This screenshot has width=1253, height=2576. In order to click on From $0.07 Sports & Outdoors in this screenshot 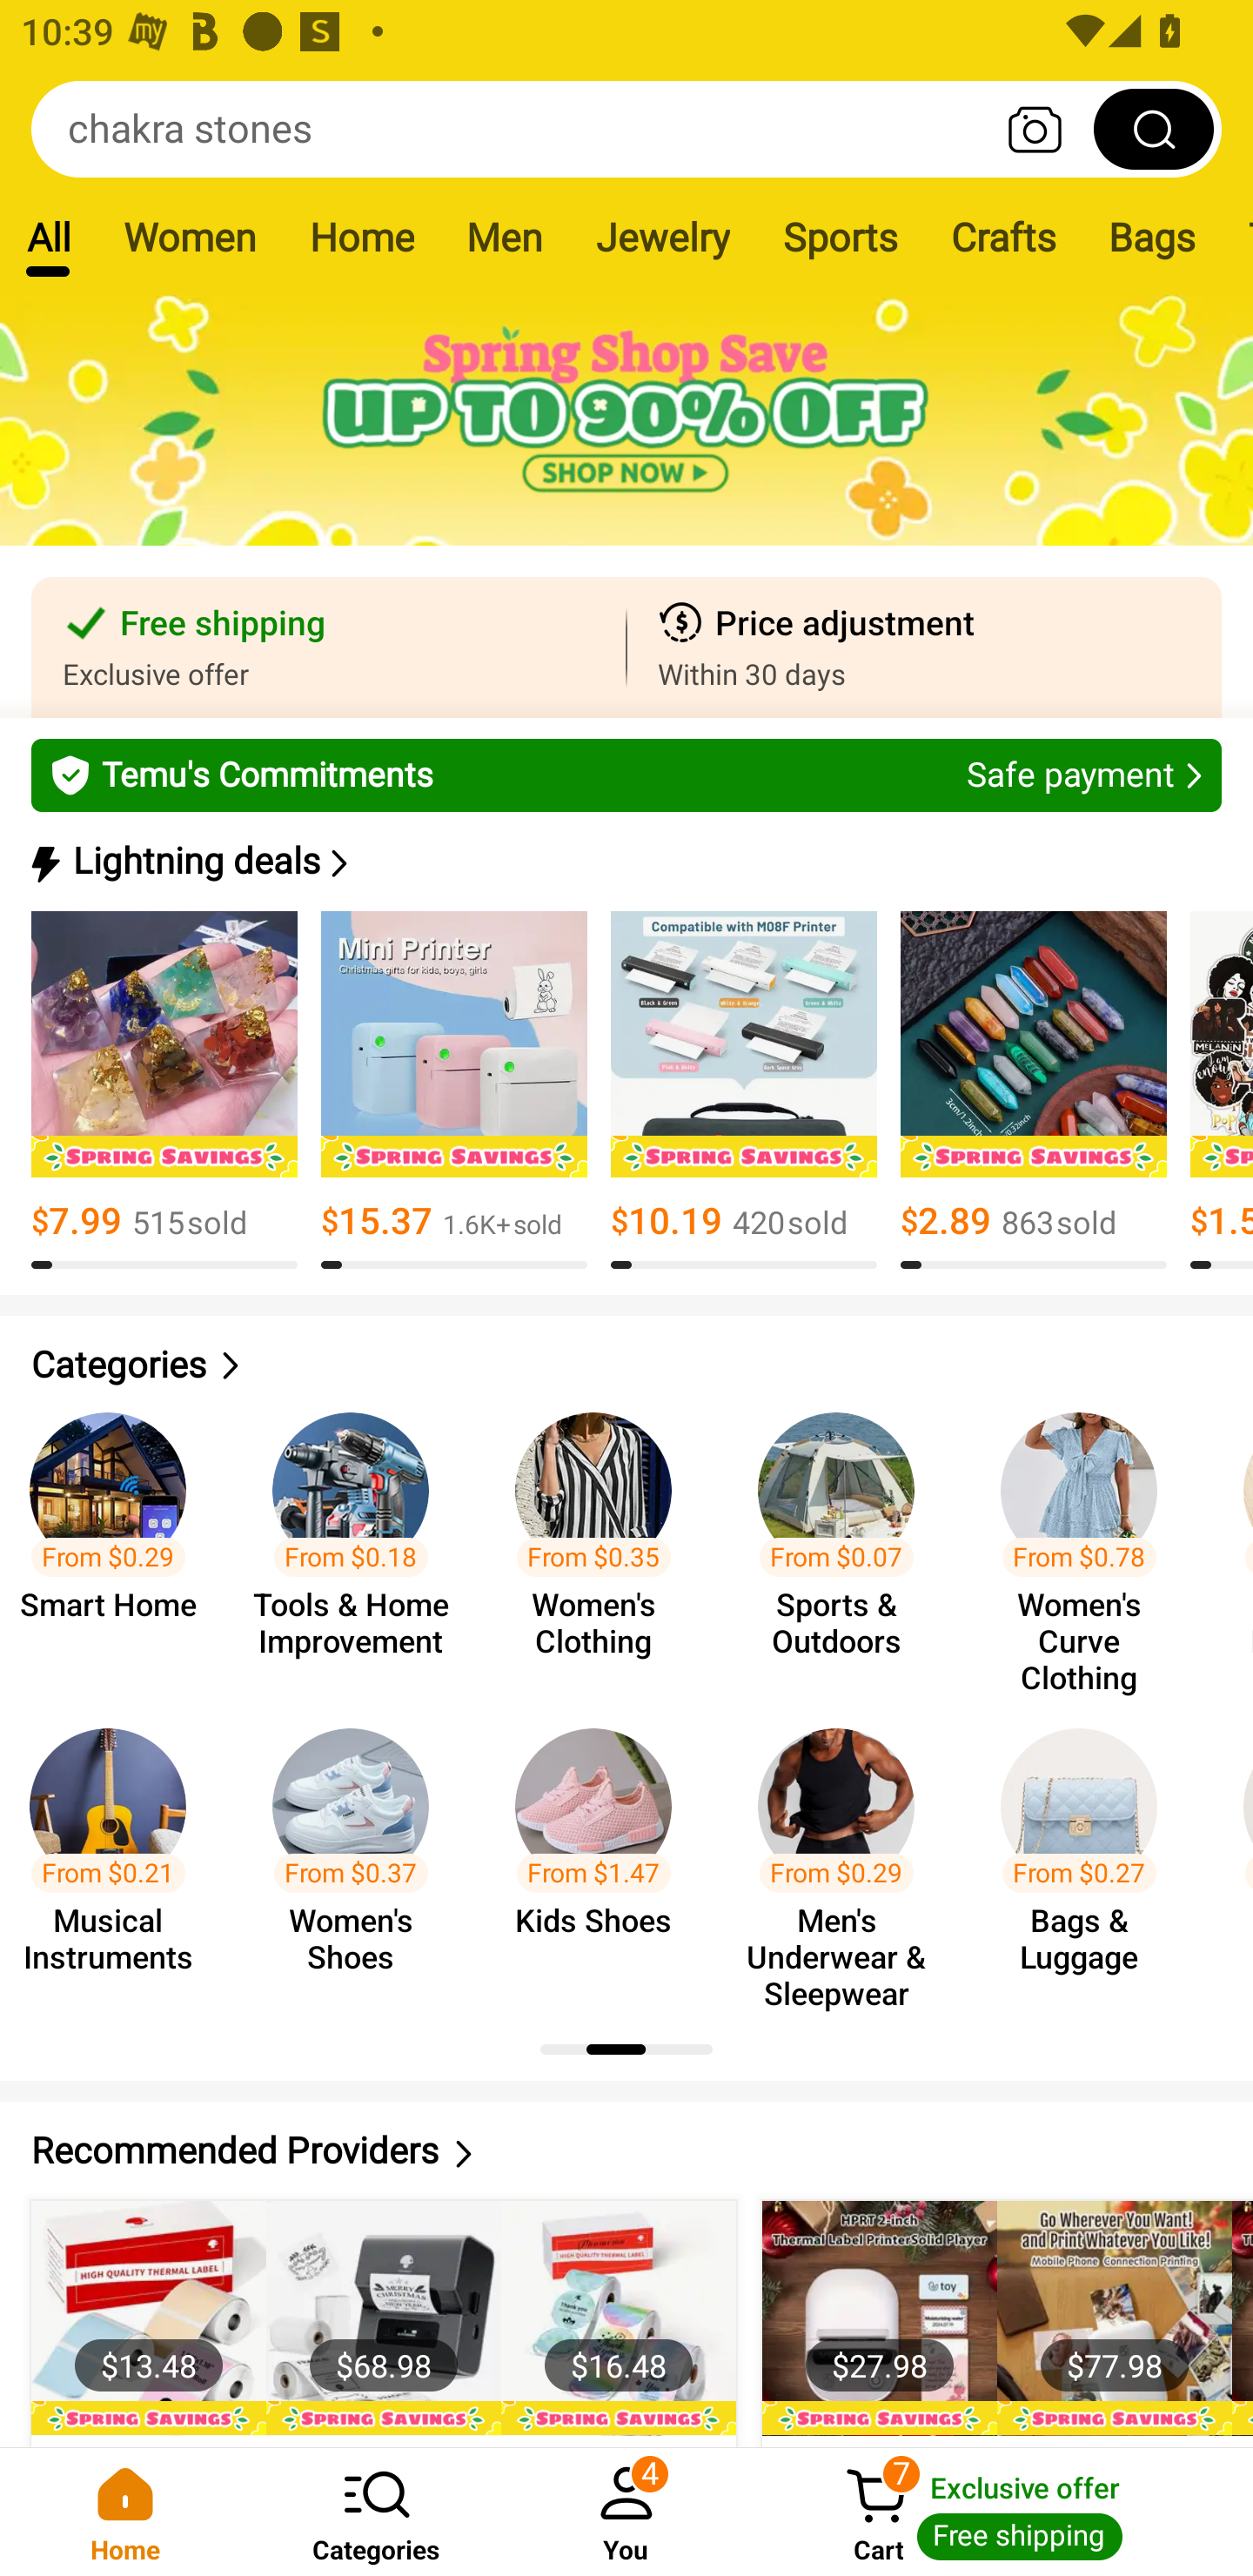, I will do `click(846, 1539)`.